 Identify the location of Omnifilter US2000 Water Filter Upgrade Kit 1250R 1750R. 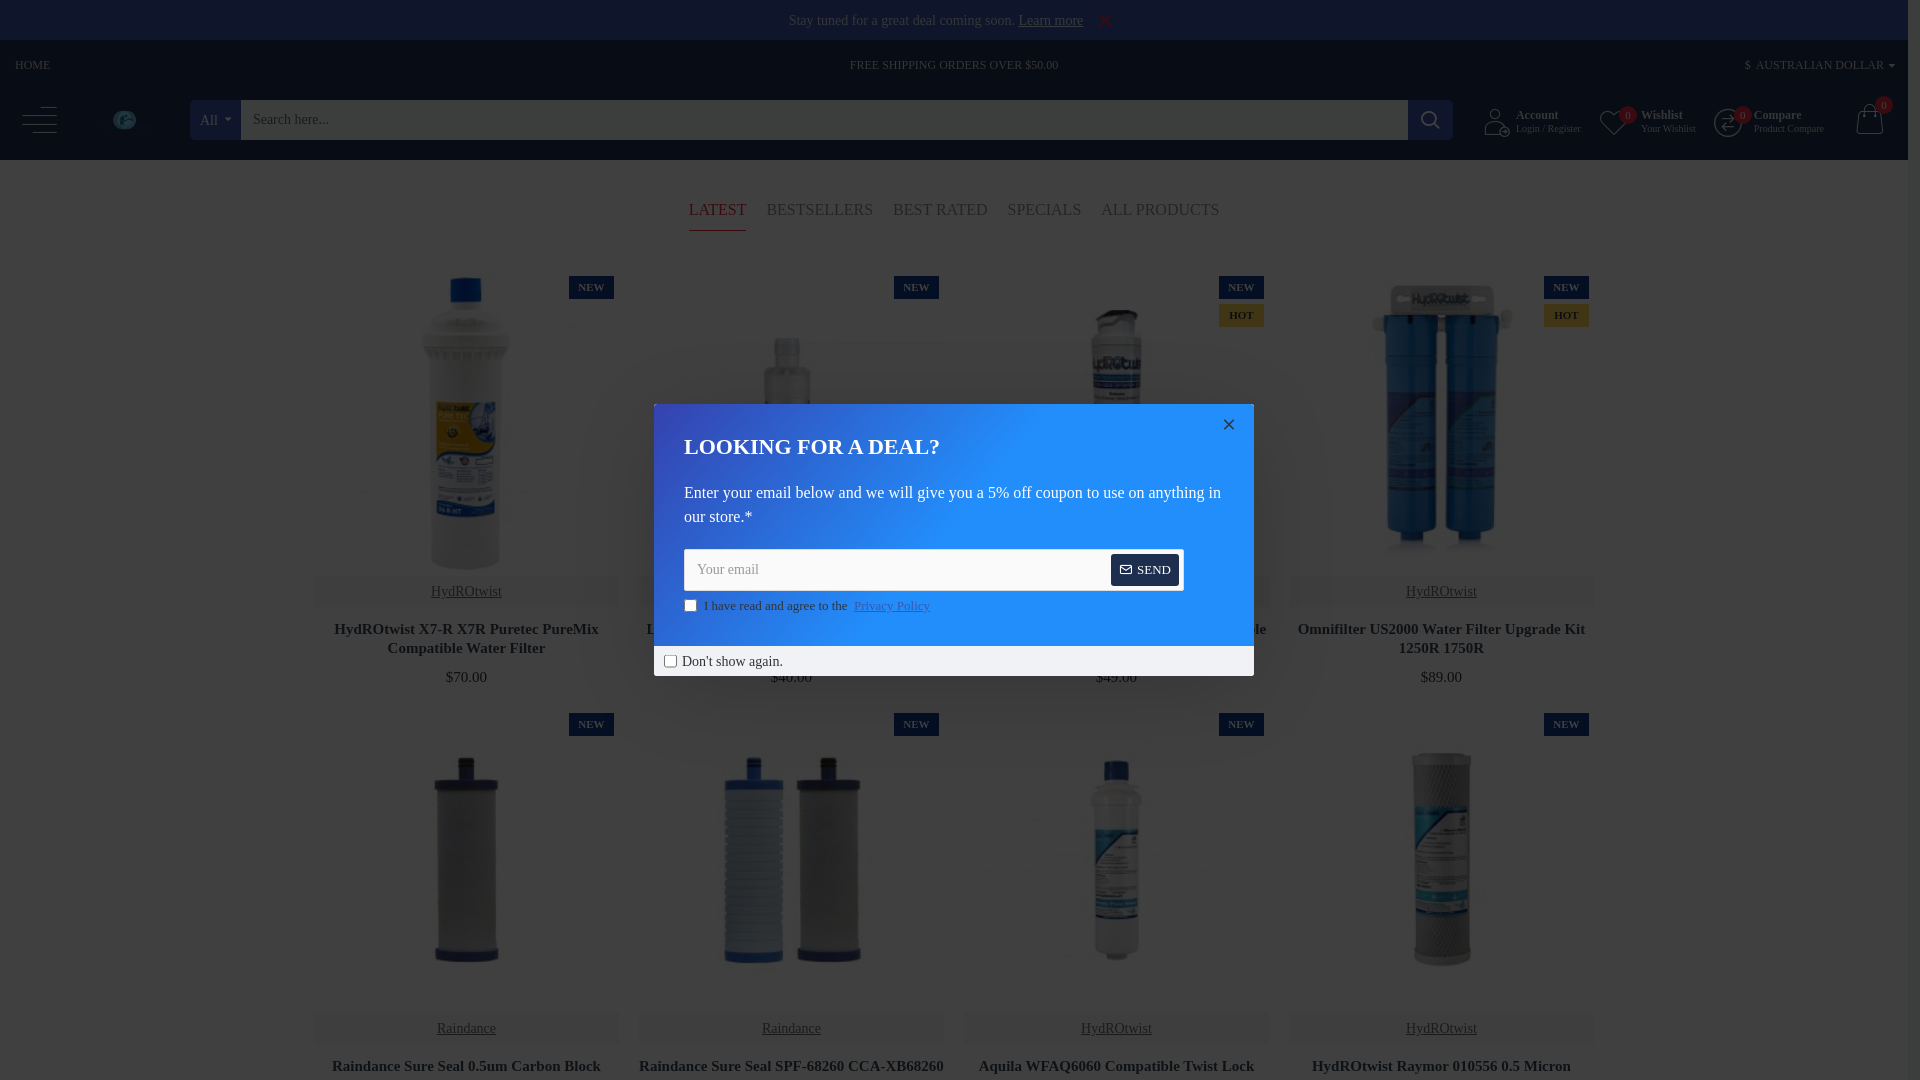
(1442, 640).